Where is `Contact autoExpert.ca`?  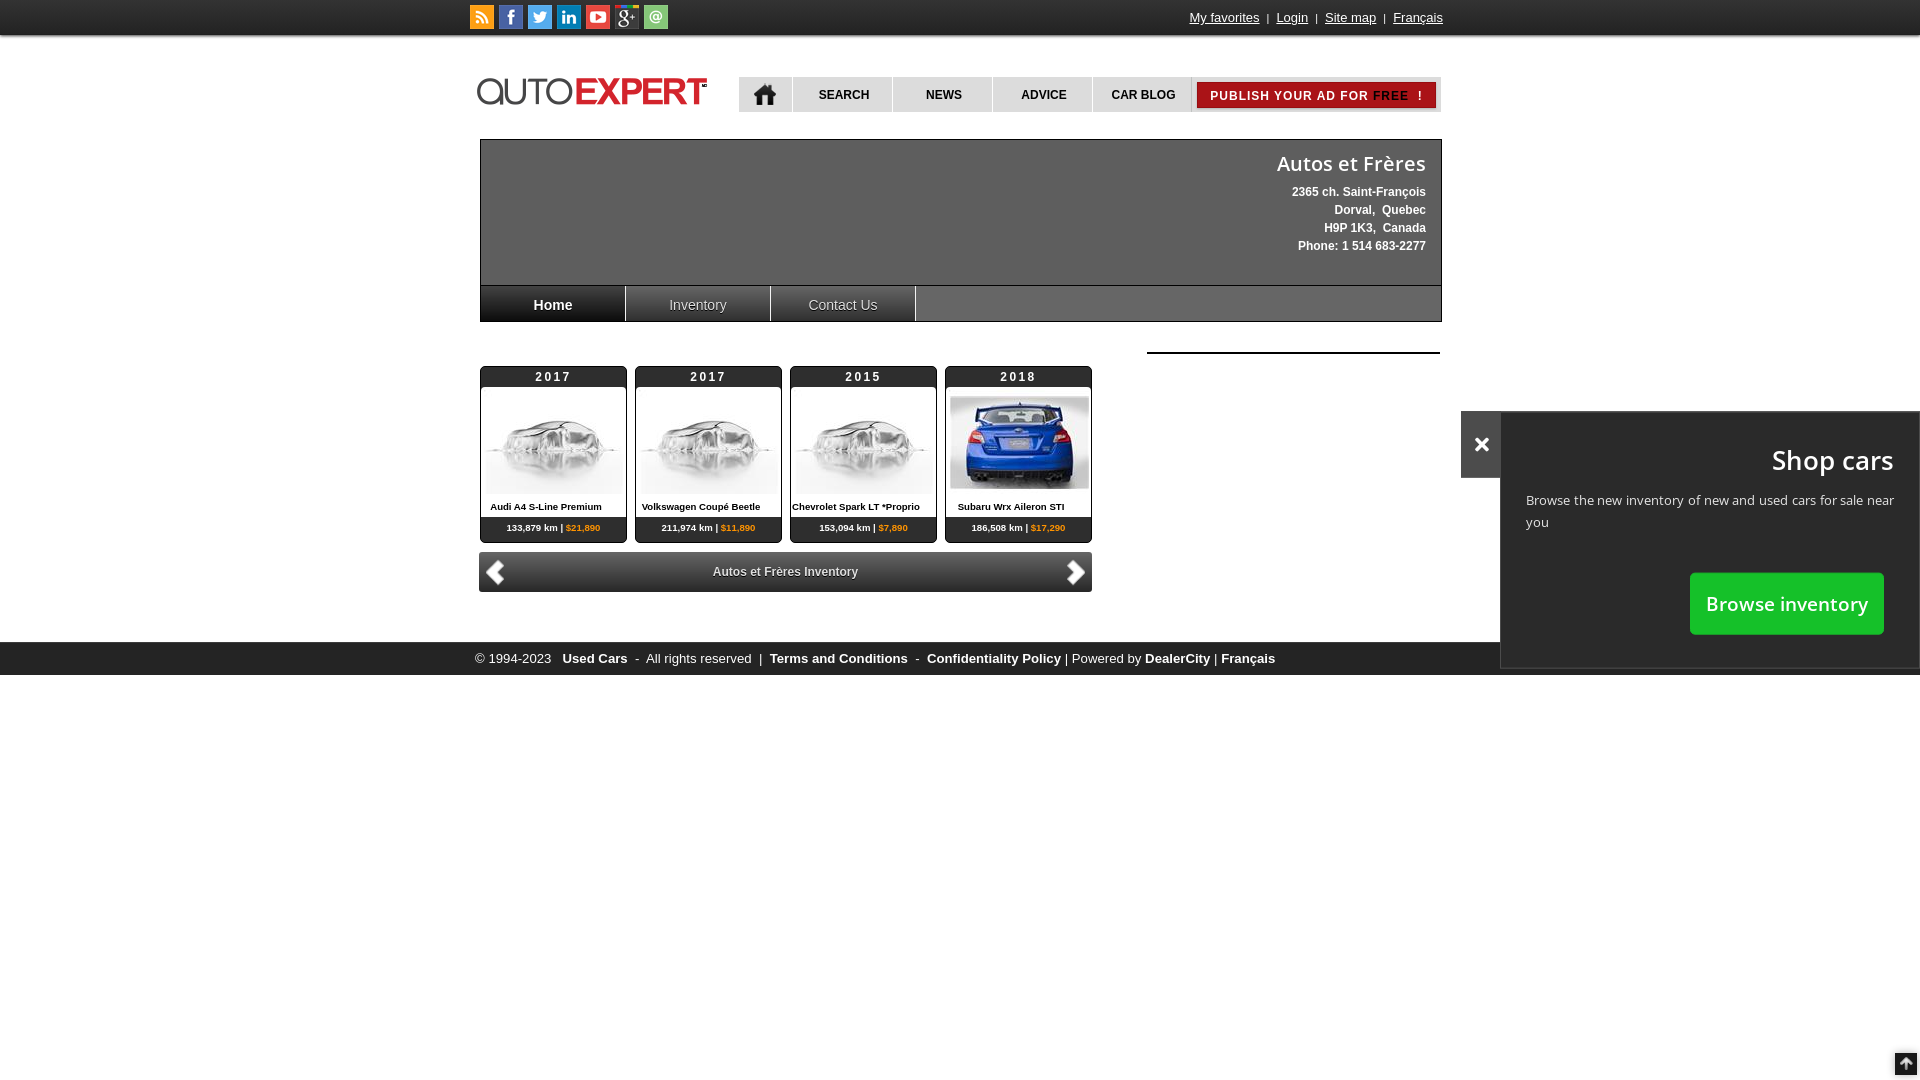
Contact autoExpert.ca is located at coordinates (656, 25).